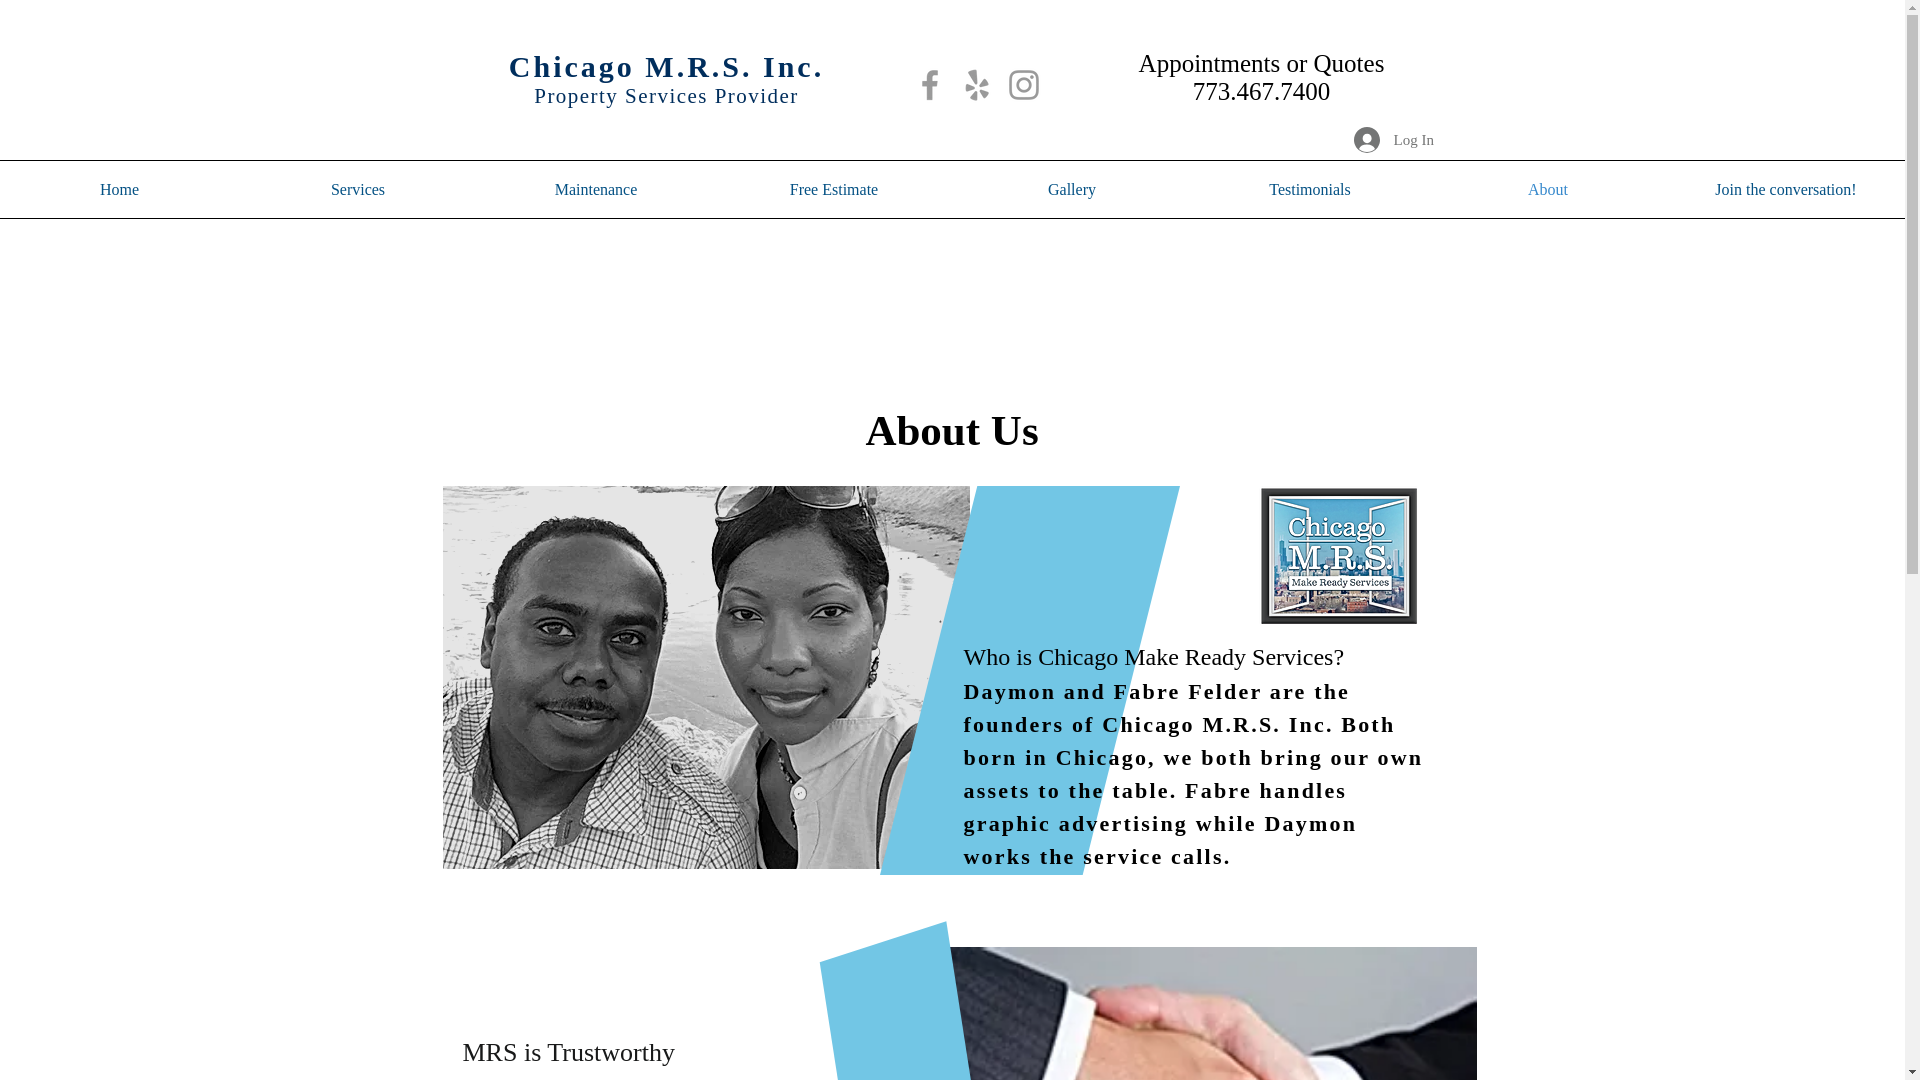  Describe the element at coordinates (1309, 190) in the screenshot. I see `Testimonials` at that location.